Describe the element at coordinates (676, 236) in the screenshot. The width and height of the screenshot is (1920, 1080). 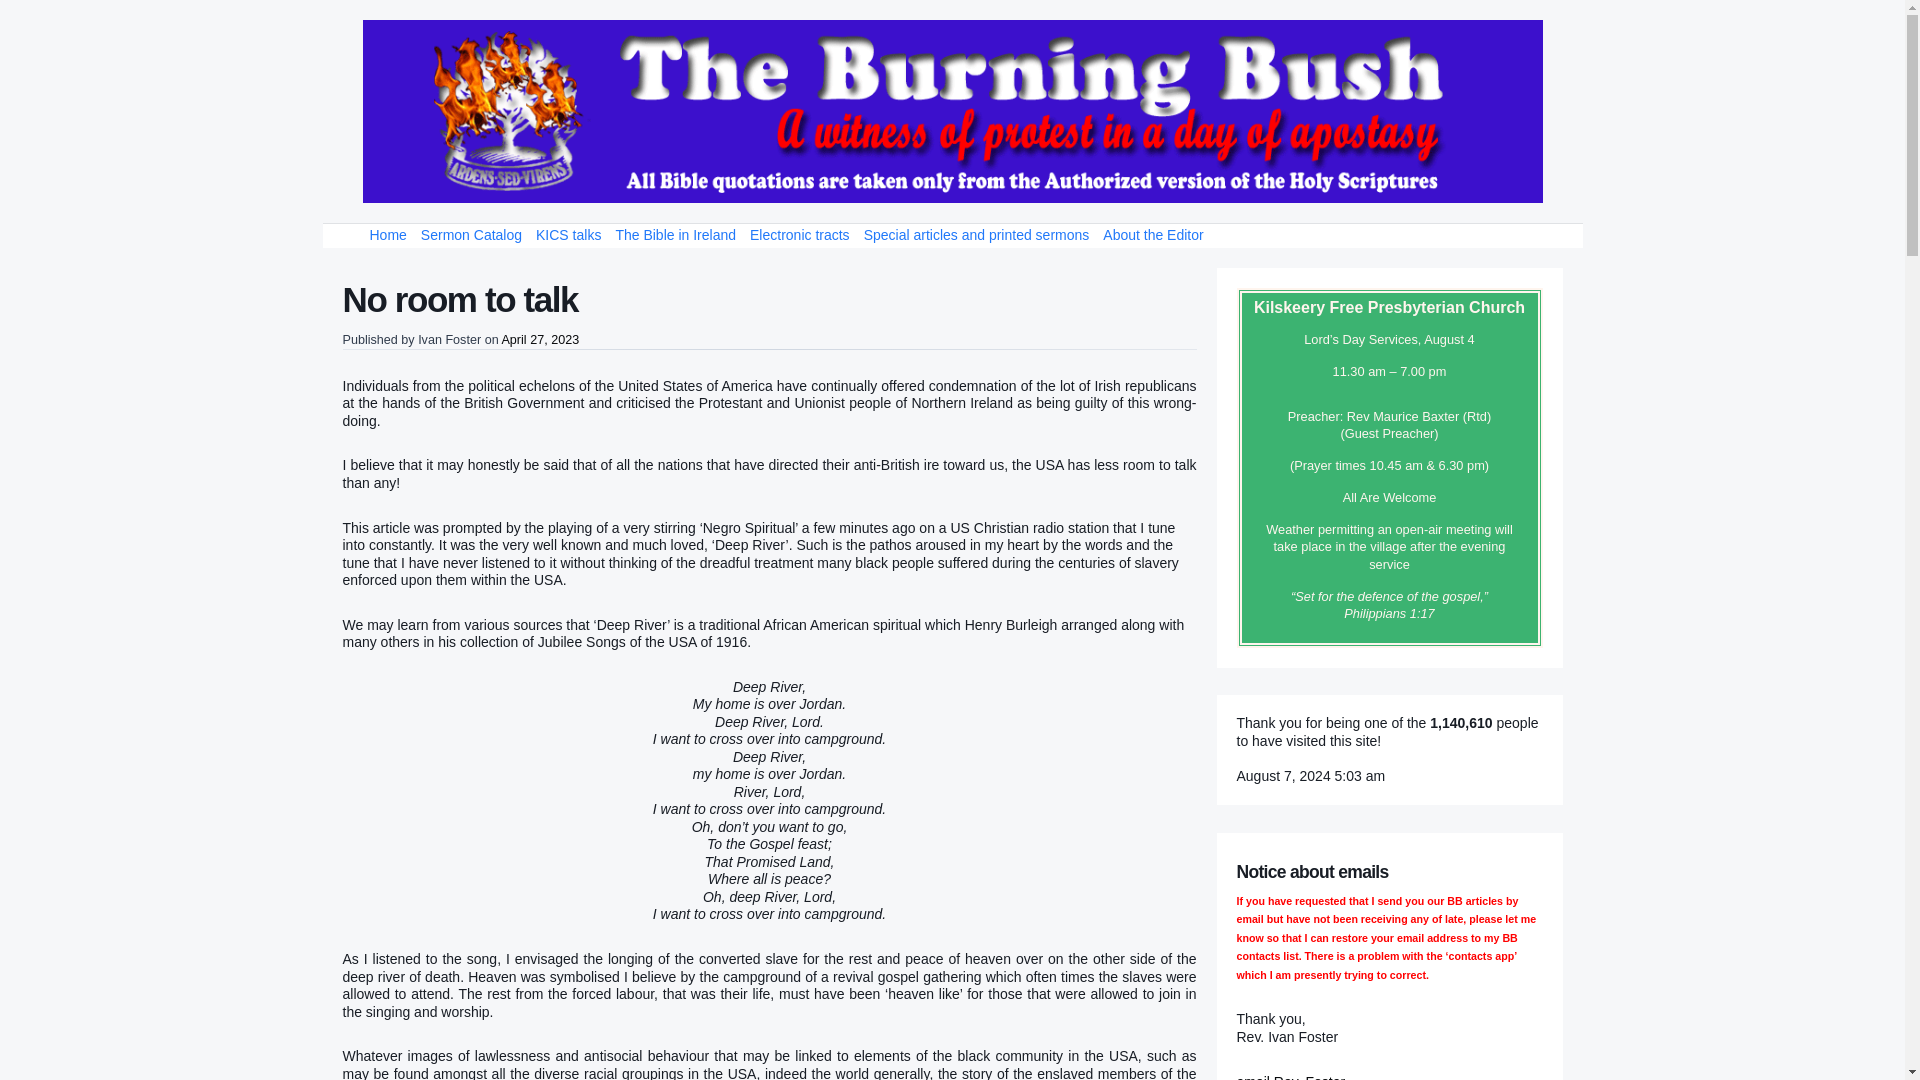
I see `The Bible in Ireland` at that location.